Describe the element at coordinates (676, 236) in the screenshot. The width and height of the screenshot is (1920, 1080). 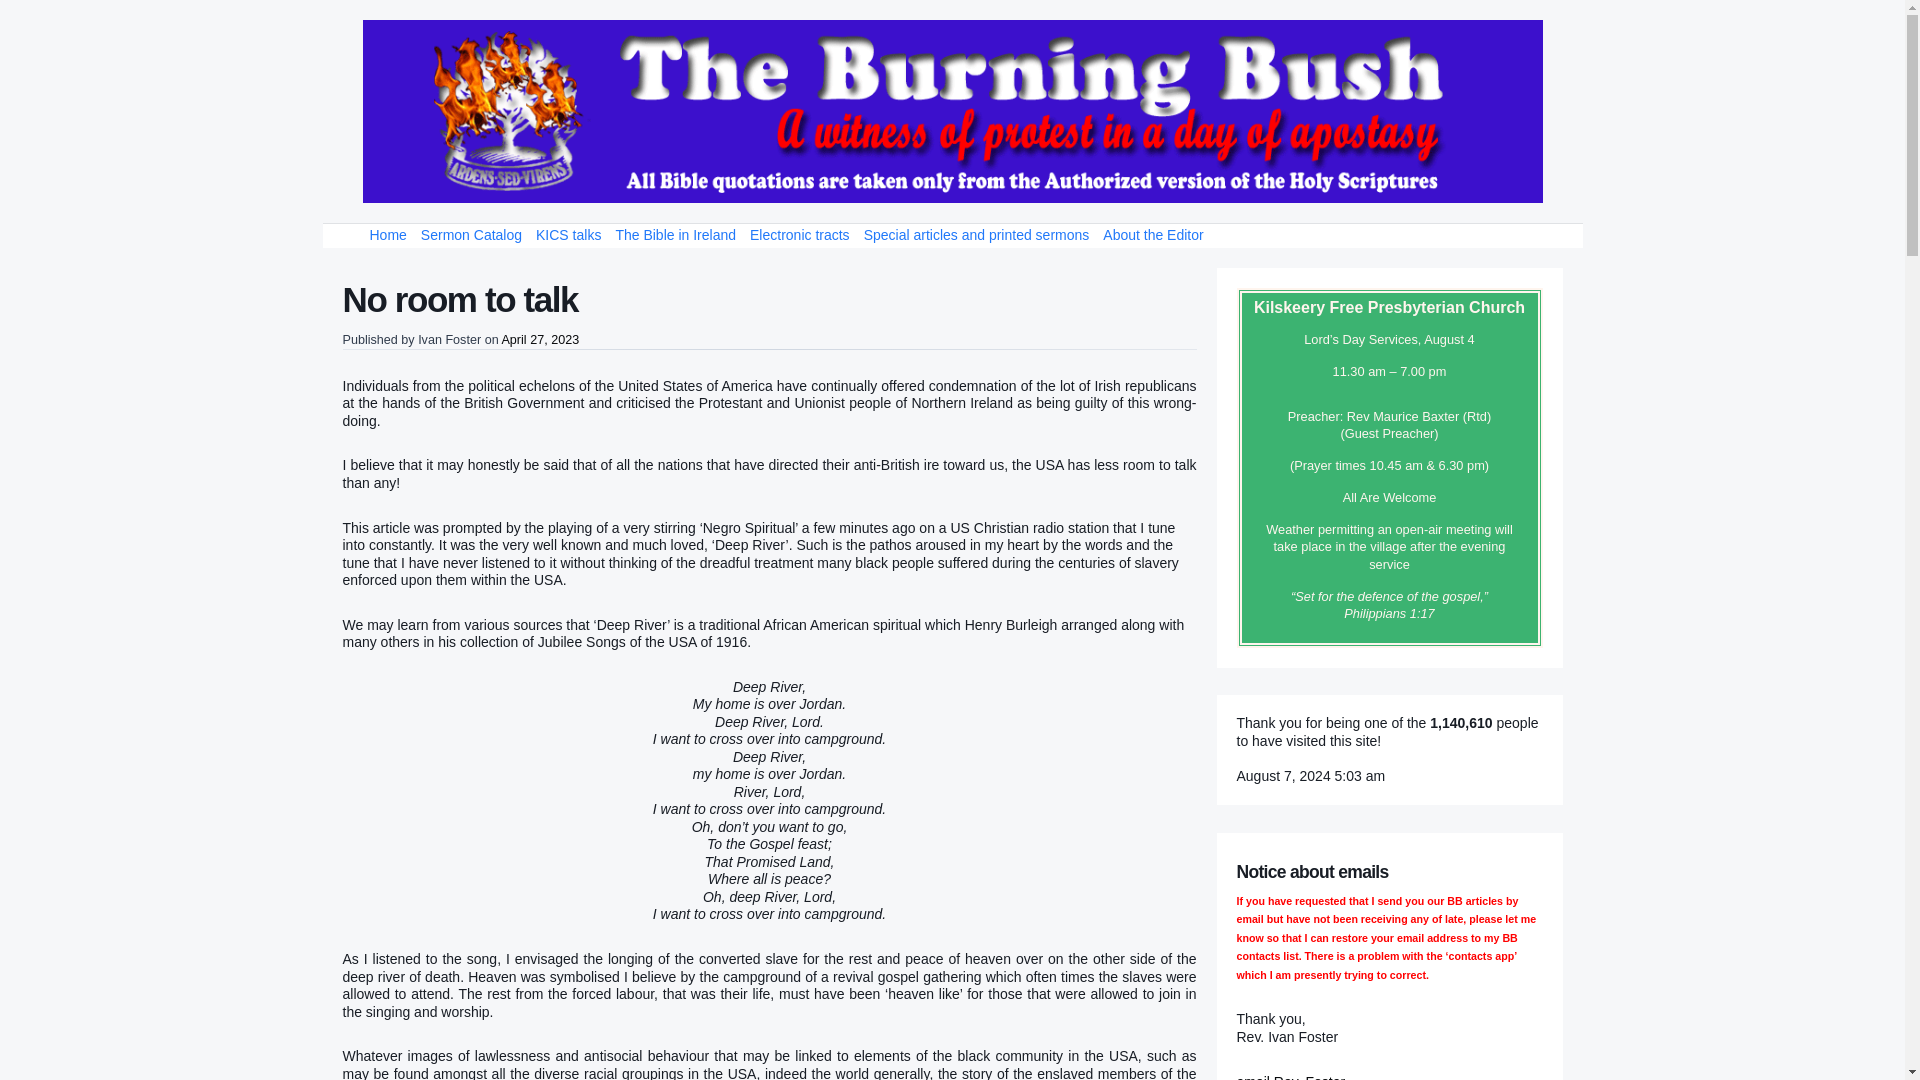
I see `The Bible in Ireland` at that location.